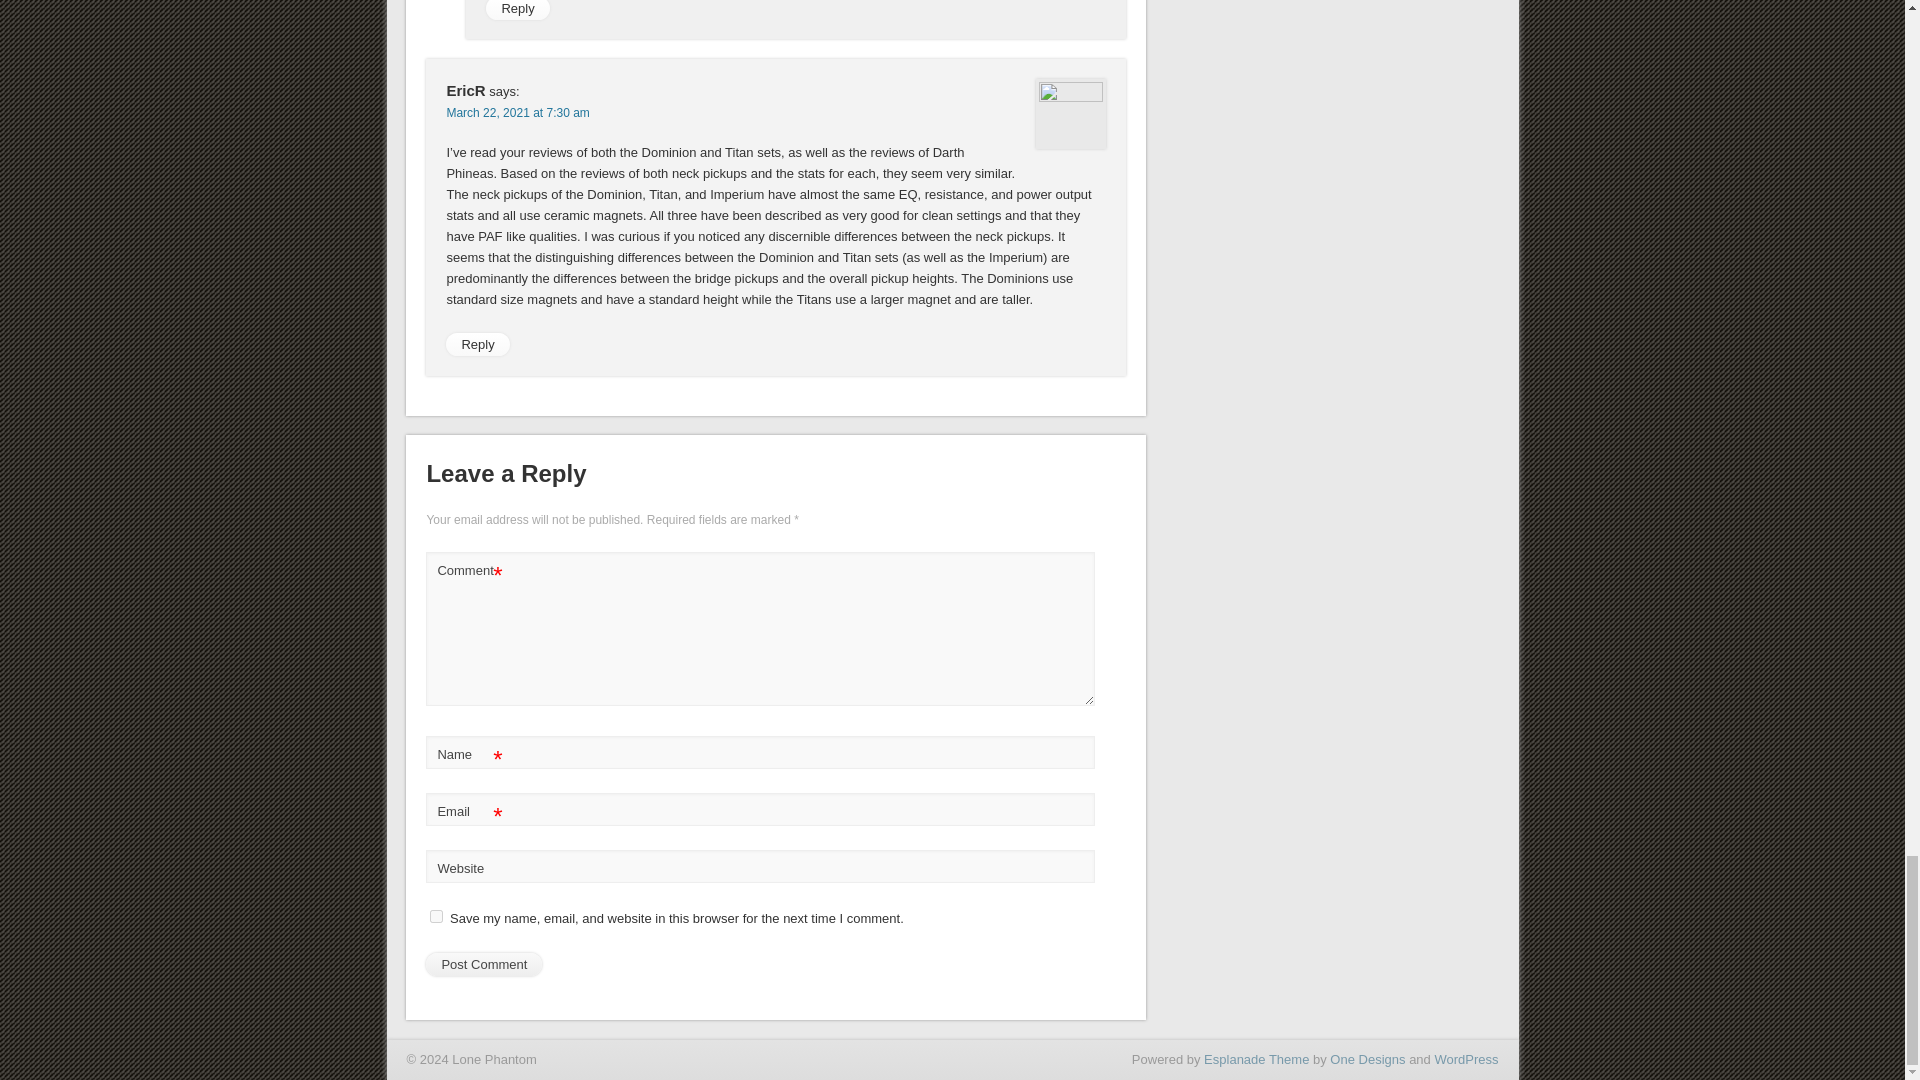  What do you see at coordinates (436, 916) in the screenshot?
I see `yes` at bounding box center [436, 916].